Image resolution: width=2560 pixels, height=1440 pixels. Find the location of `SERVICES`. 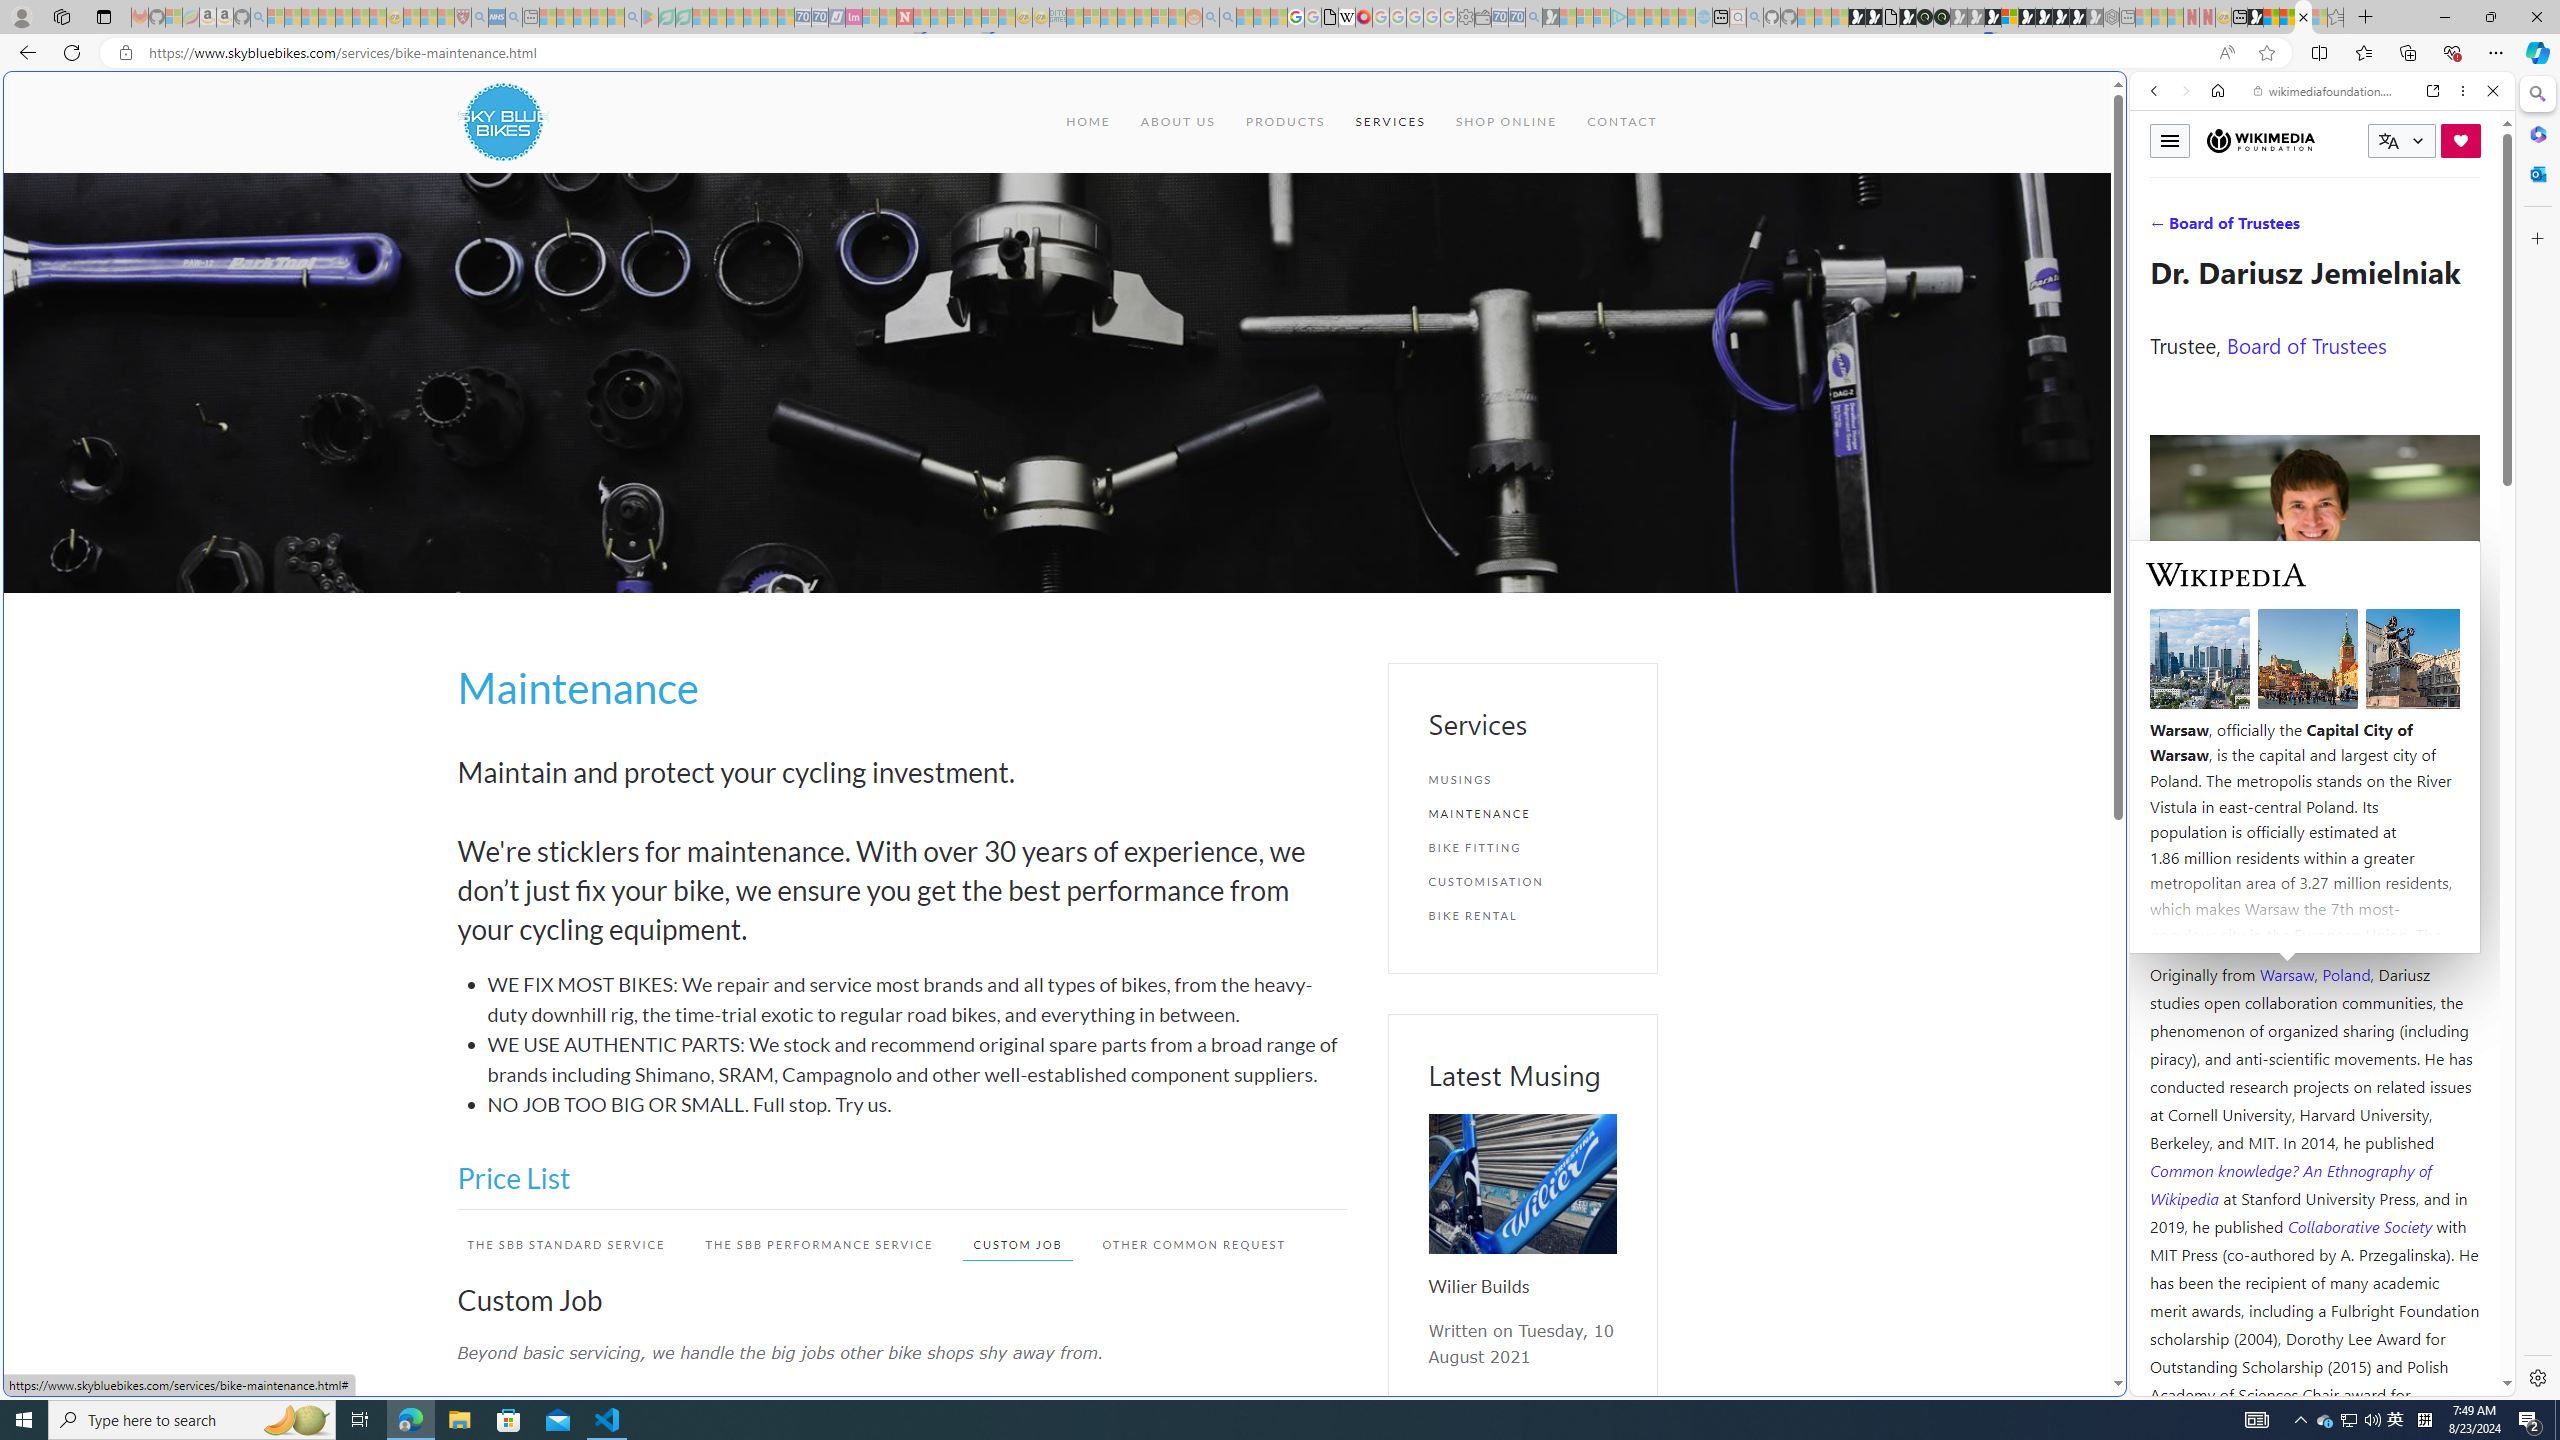

SERVICES is located at coordinates (1390, 122).